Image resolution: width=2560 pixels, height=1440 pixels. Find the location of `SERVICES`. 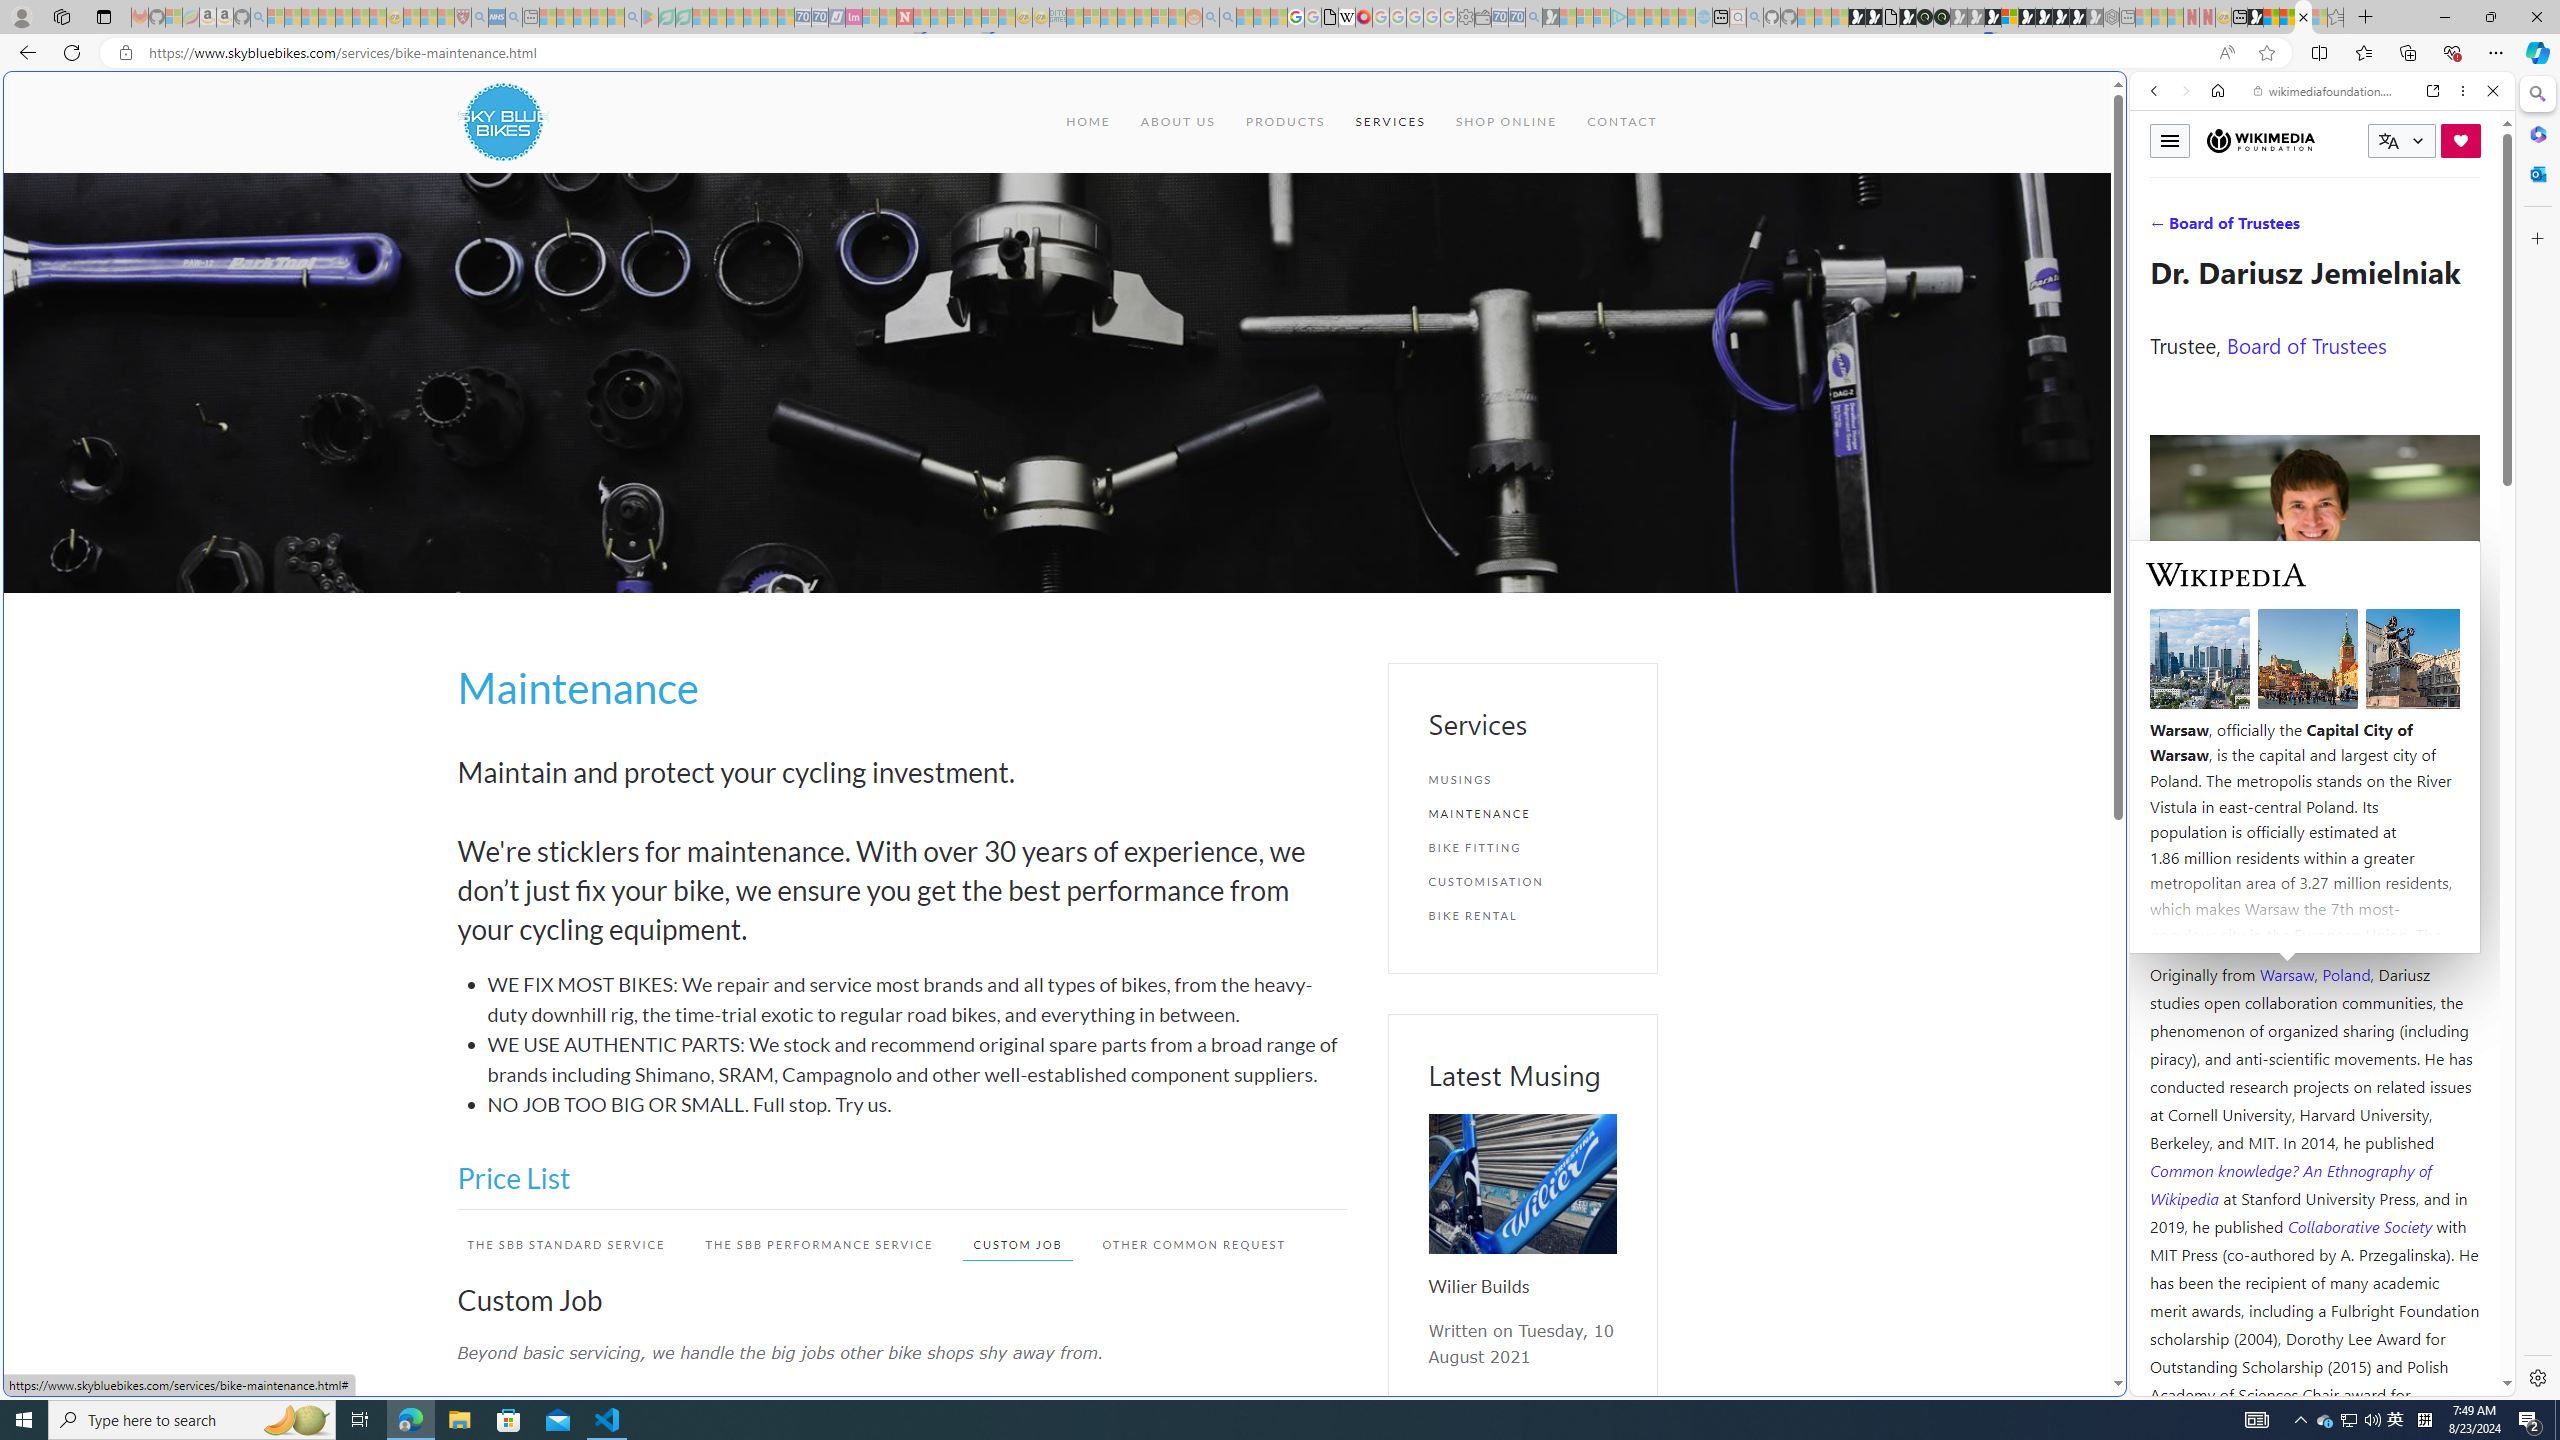

SERVICES is located at coordinates (1390, 122).